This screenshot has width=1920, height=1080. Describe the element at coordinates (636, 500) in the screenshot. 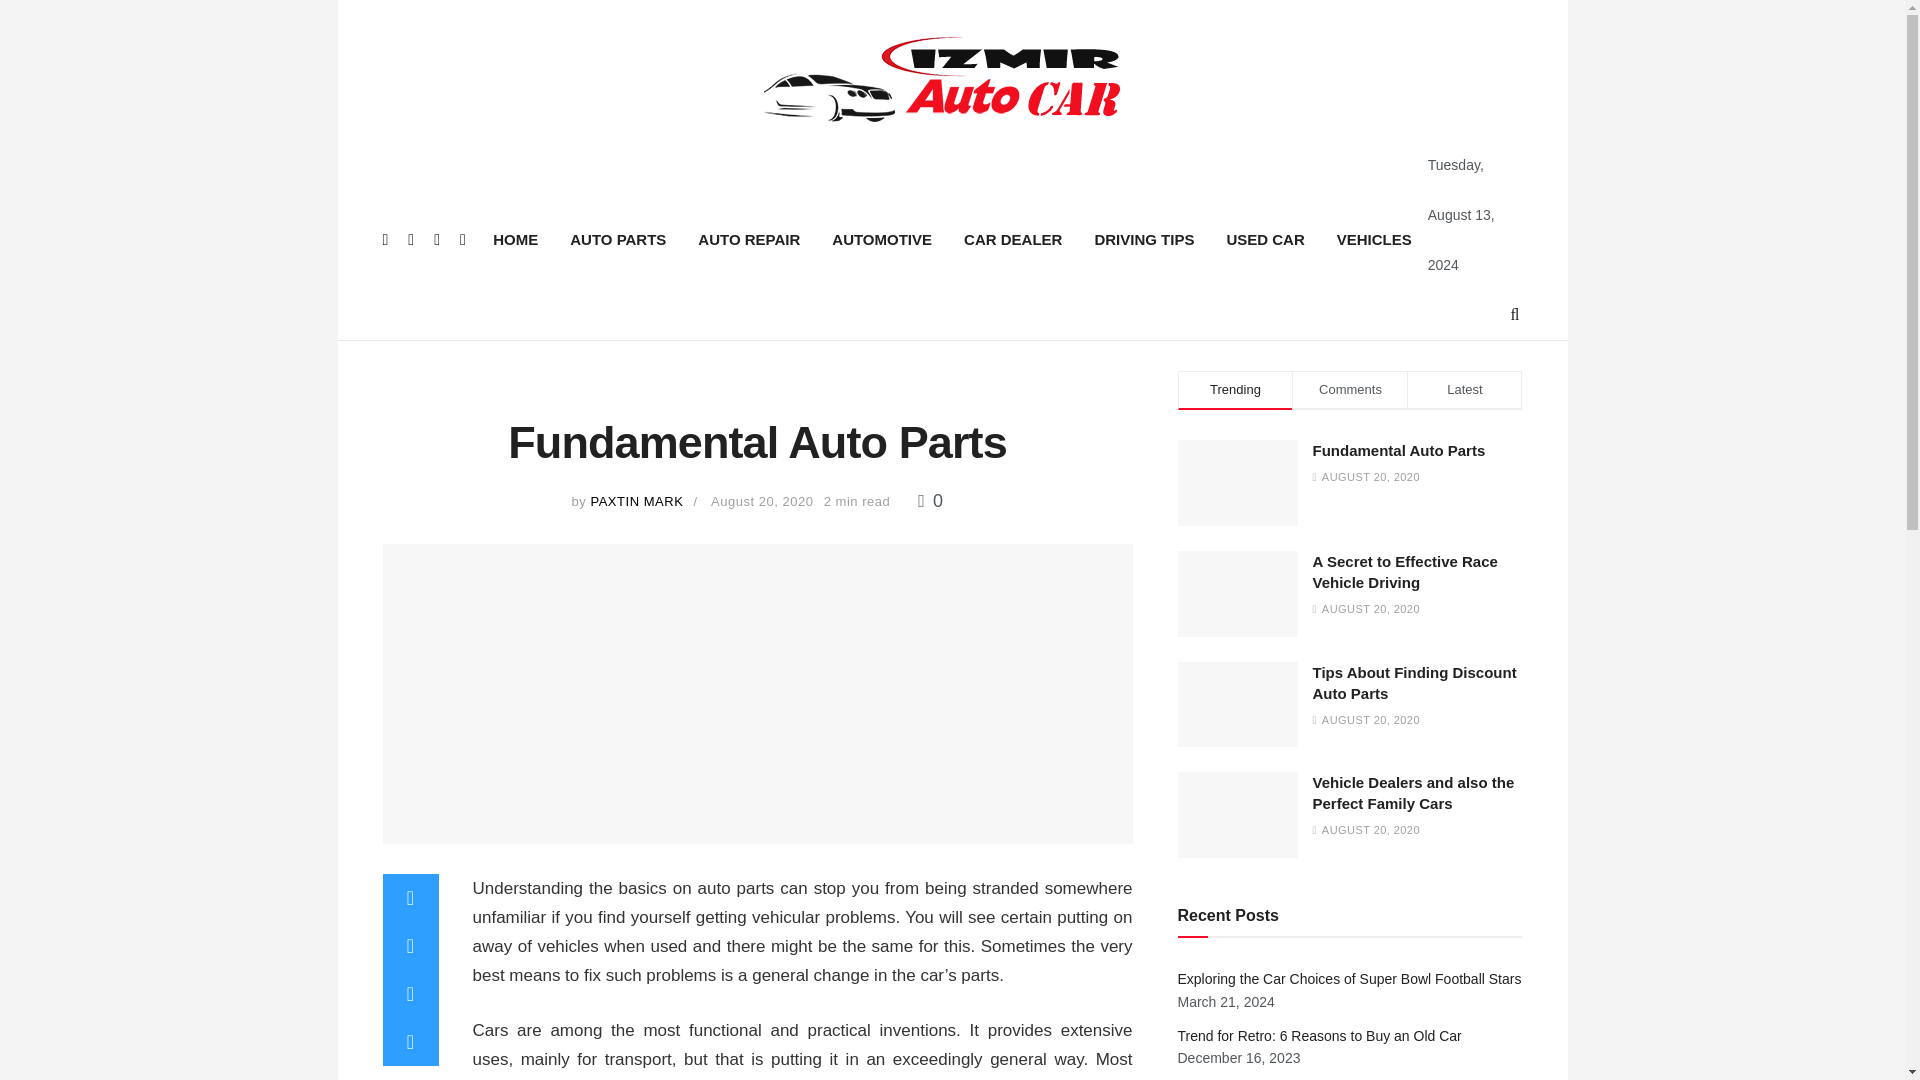

I see `PAXTIN MARK` at that location.